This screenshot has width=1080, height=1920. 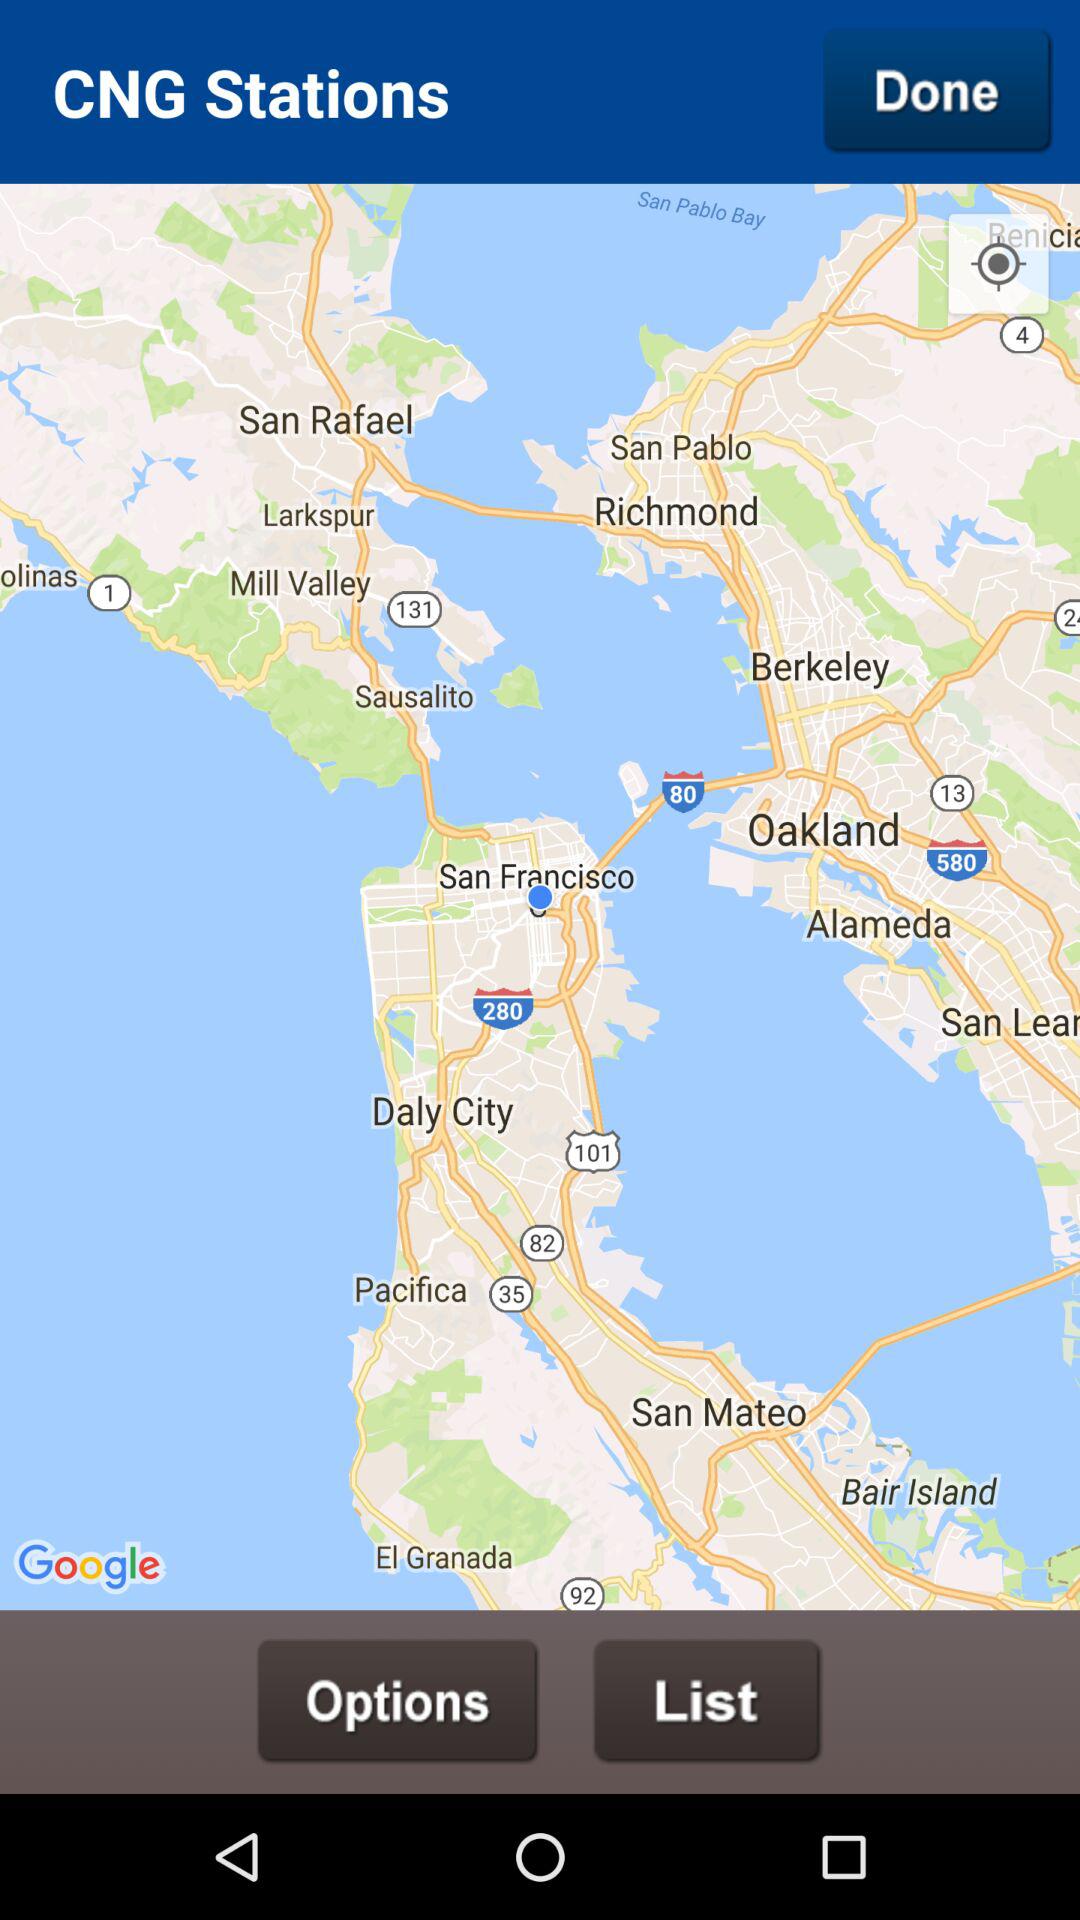 I want to click on open the item next to the cng stations item, so click(x=938, y=91).